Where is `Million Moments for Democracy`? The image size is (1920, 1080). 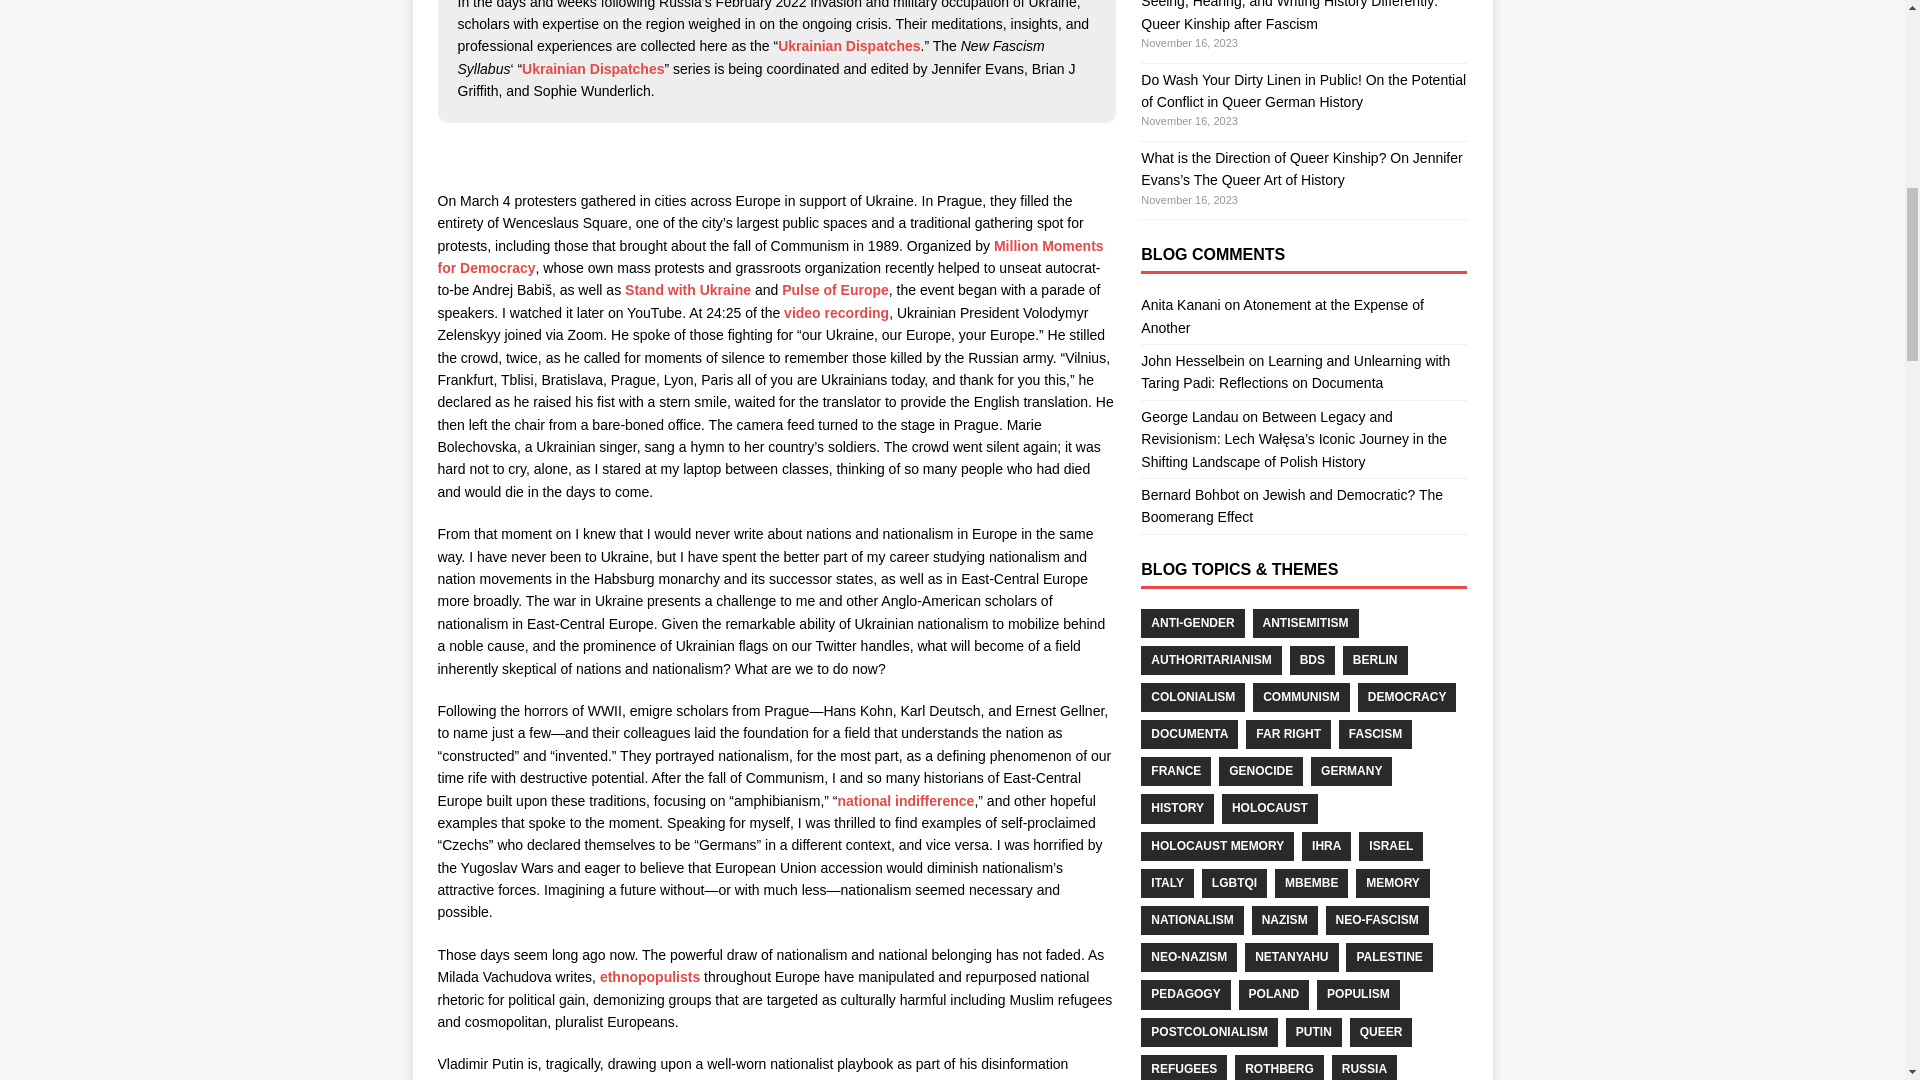
Million Moments for Democracy is located at coordinates (770, 256).